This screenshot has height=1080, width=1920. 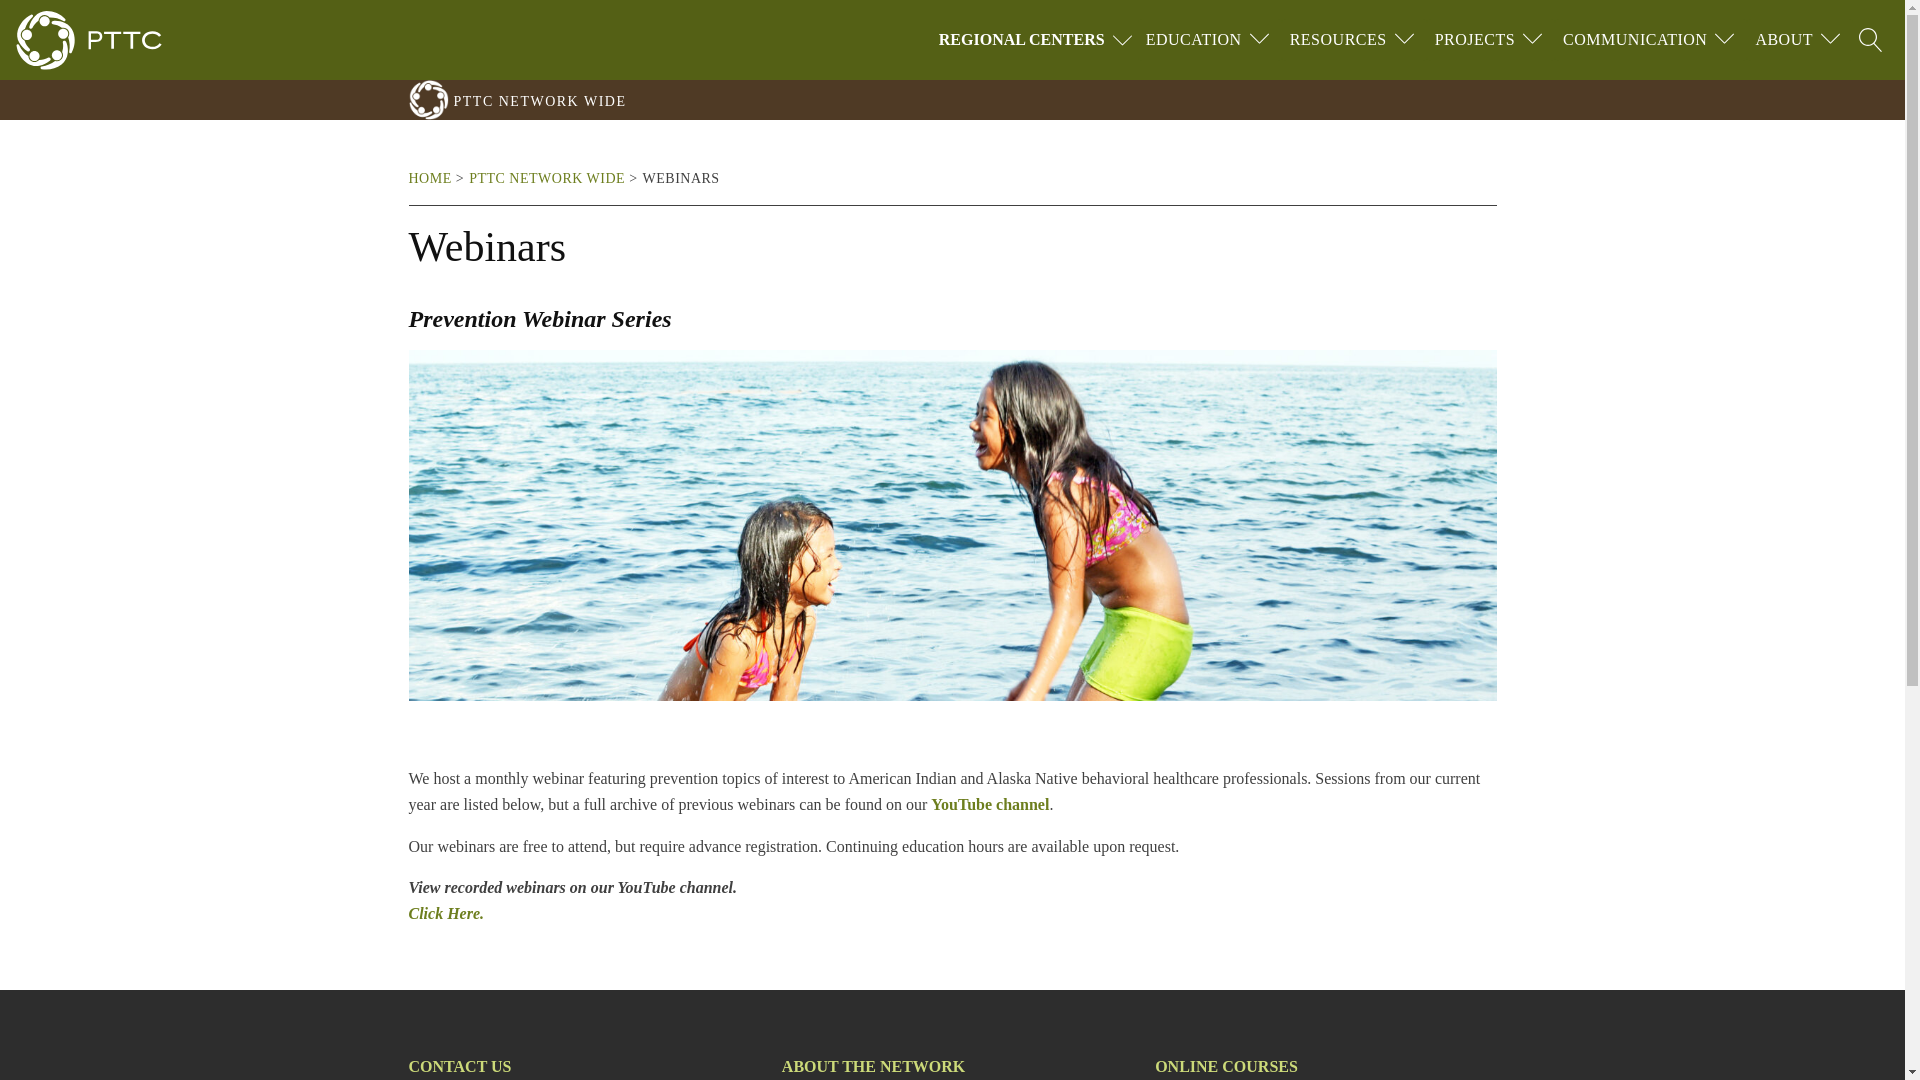 What do you see at coordinates (1338, 40) in the screenshot?
I see `RESOURCES` at bounding box center [1338, 40].